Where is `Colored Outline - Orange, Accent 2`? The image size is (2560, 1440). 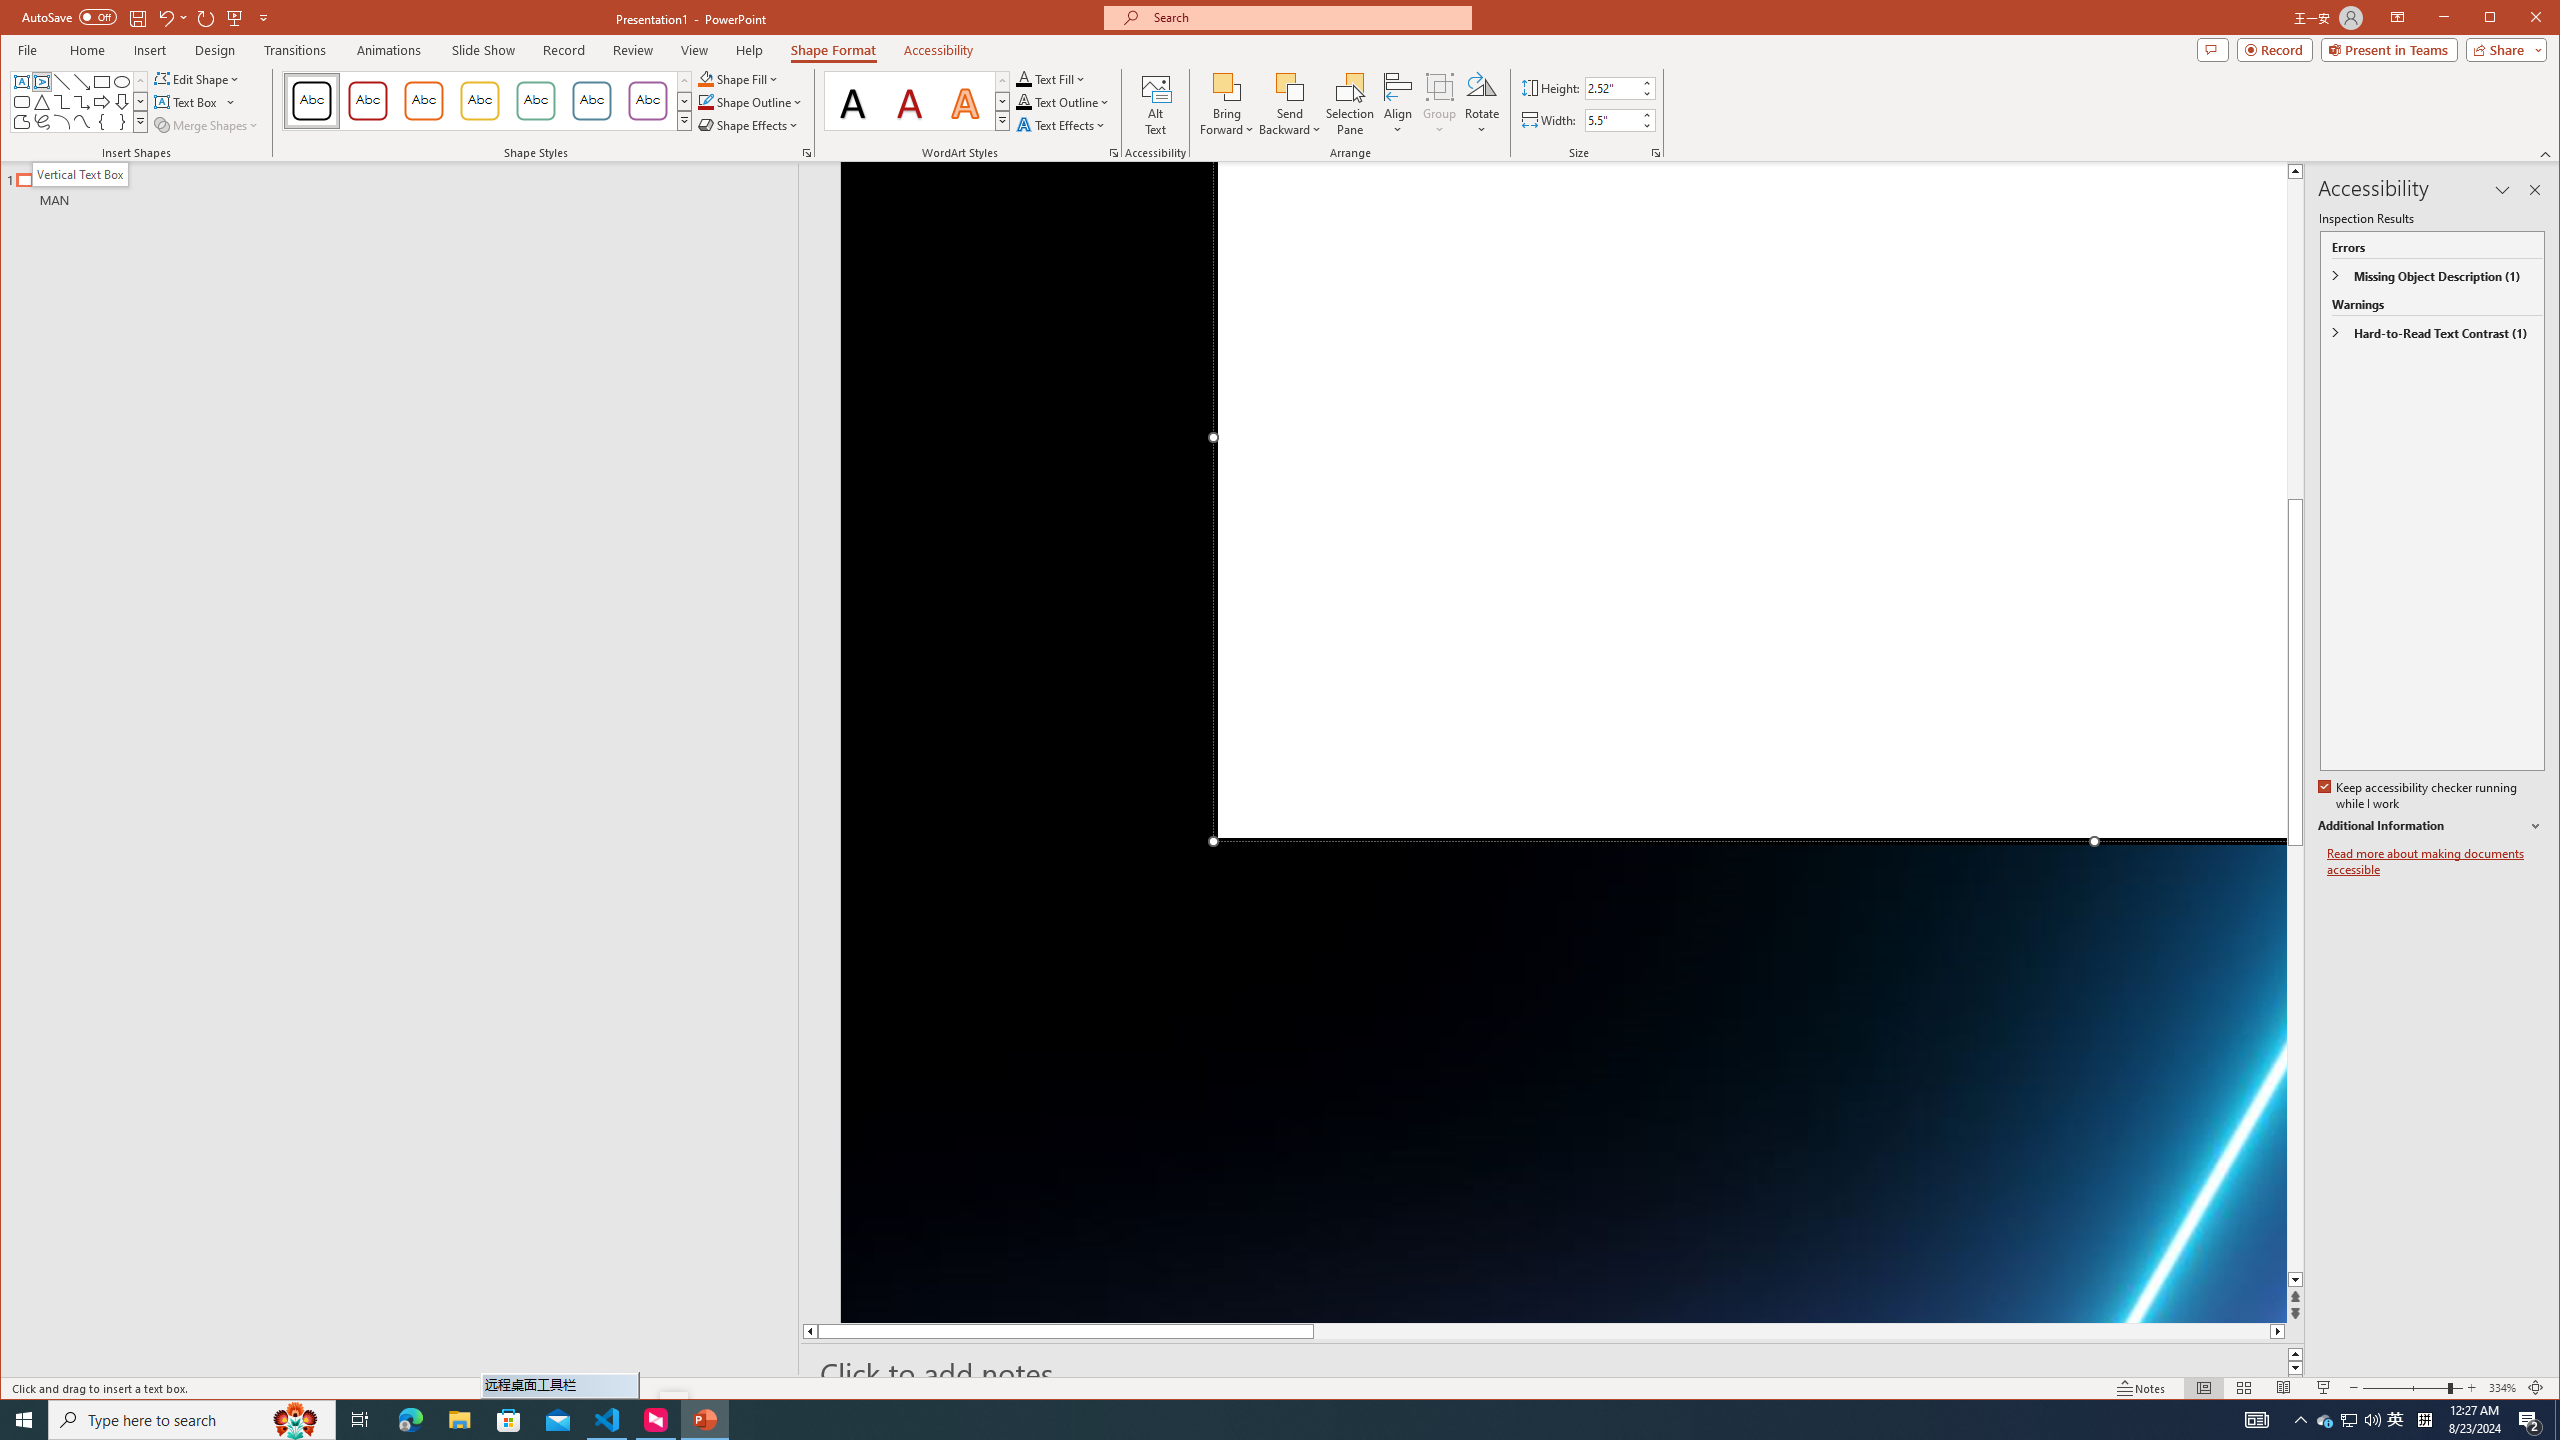 Colored Outline - Orange, Accent 2 is located at coordinates (424, 101).